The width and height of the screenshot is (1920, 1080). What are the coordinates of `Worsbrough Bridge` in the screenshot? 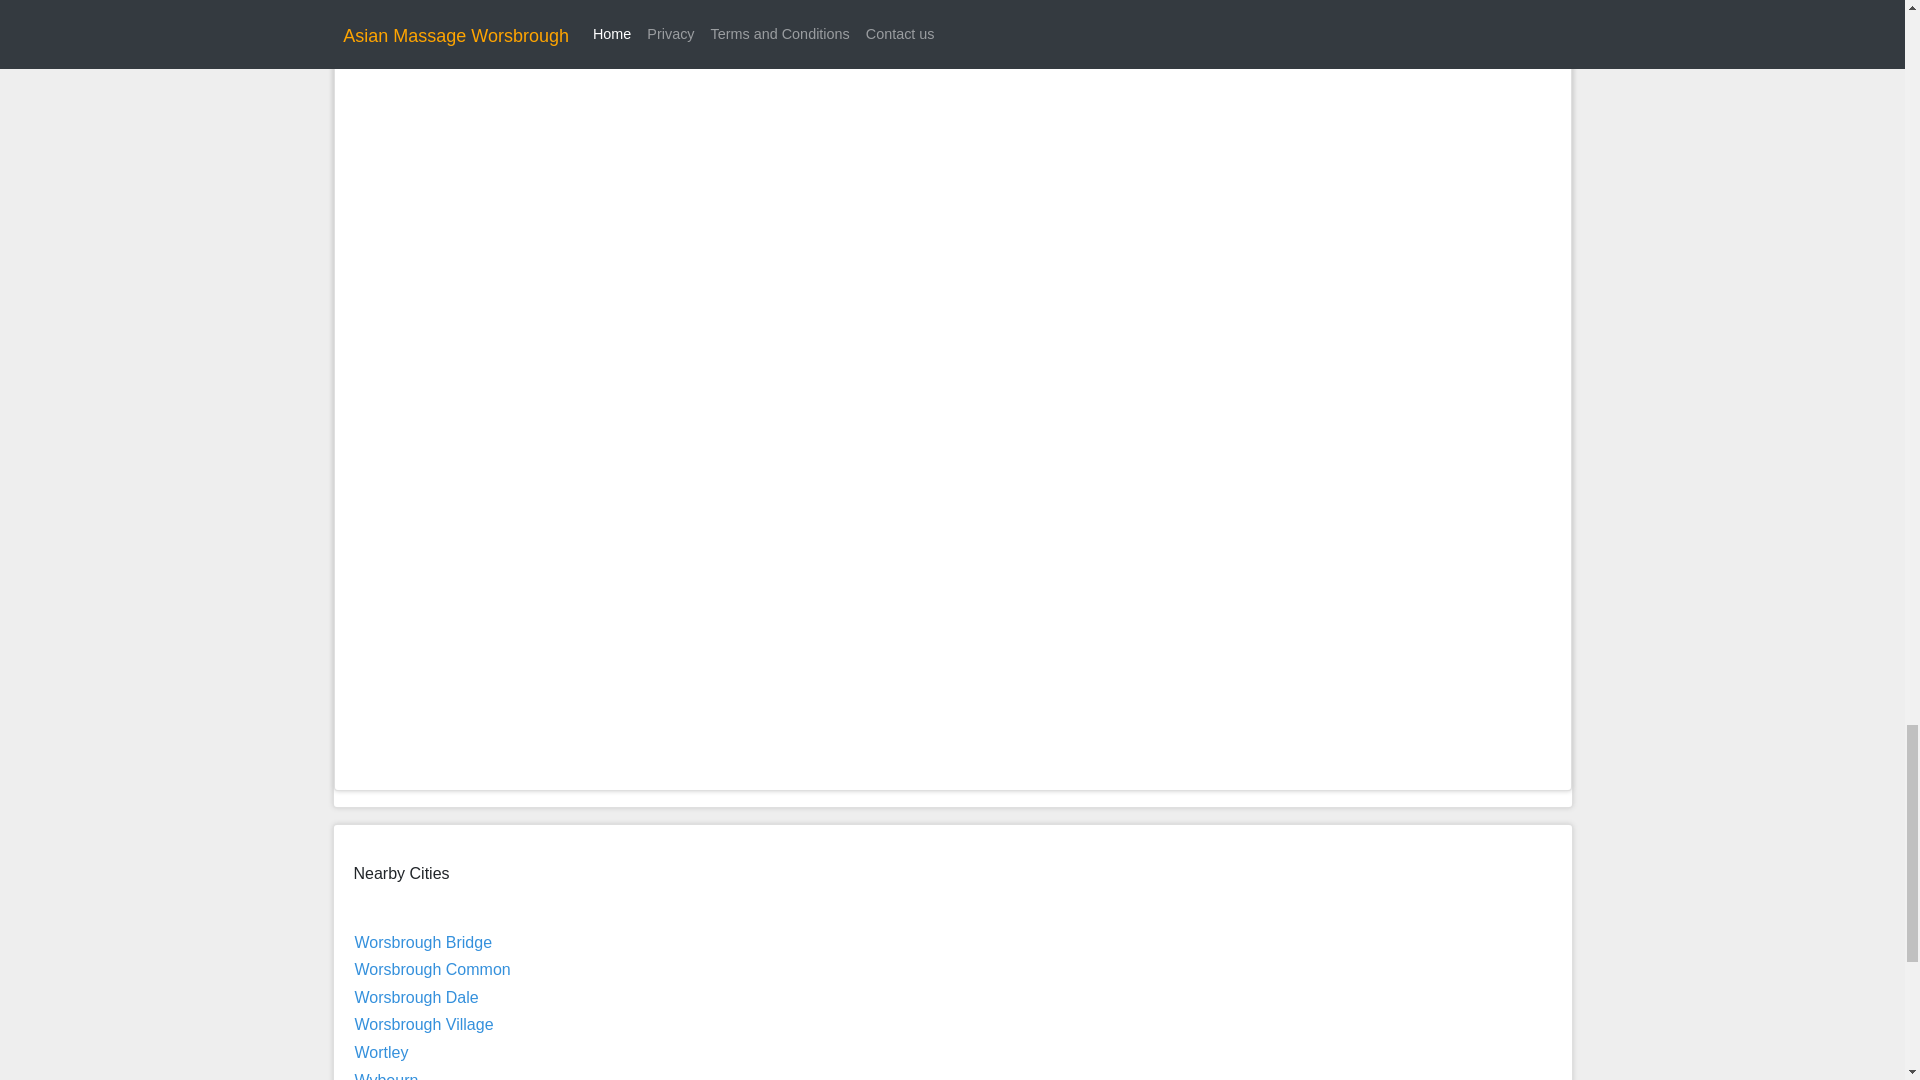 It's located at (422, 942).